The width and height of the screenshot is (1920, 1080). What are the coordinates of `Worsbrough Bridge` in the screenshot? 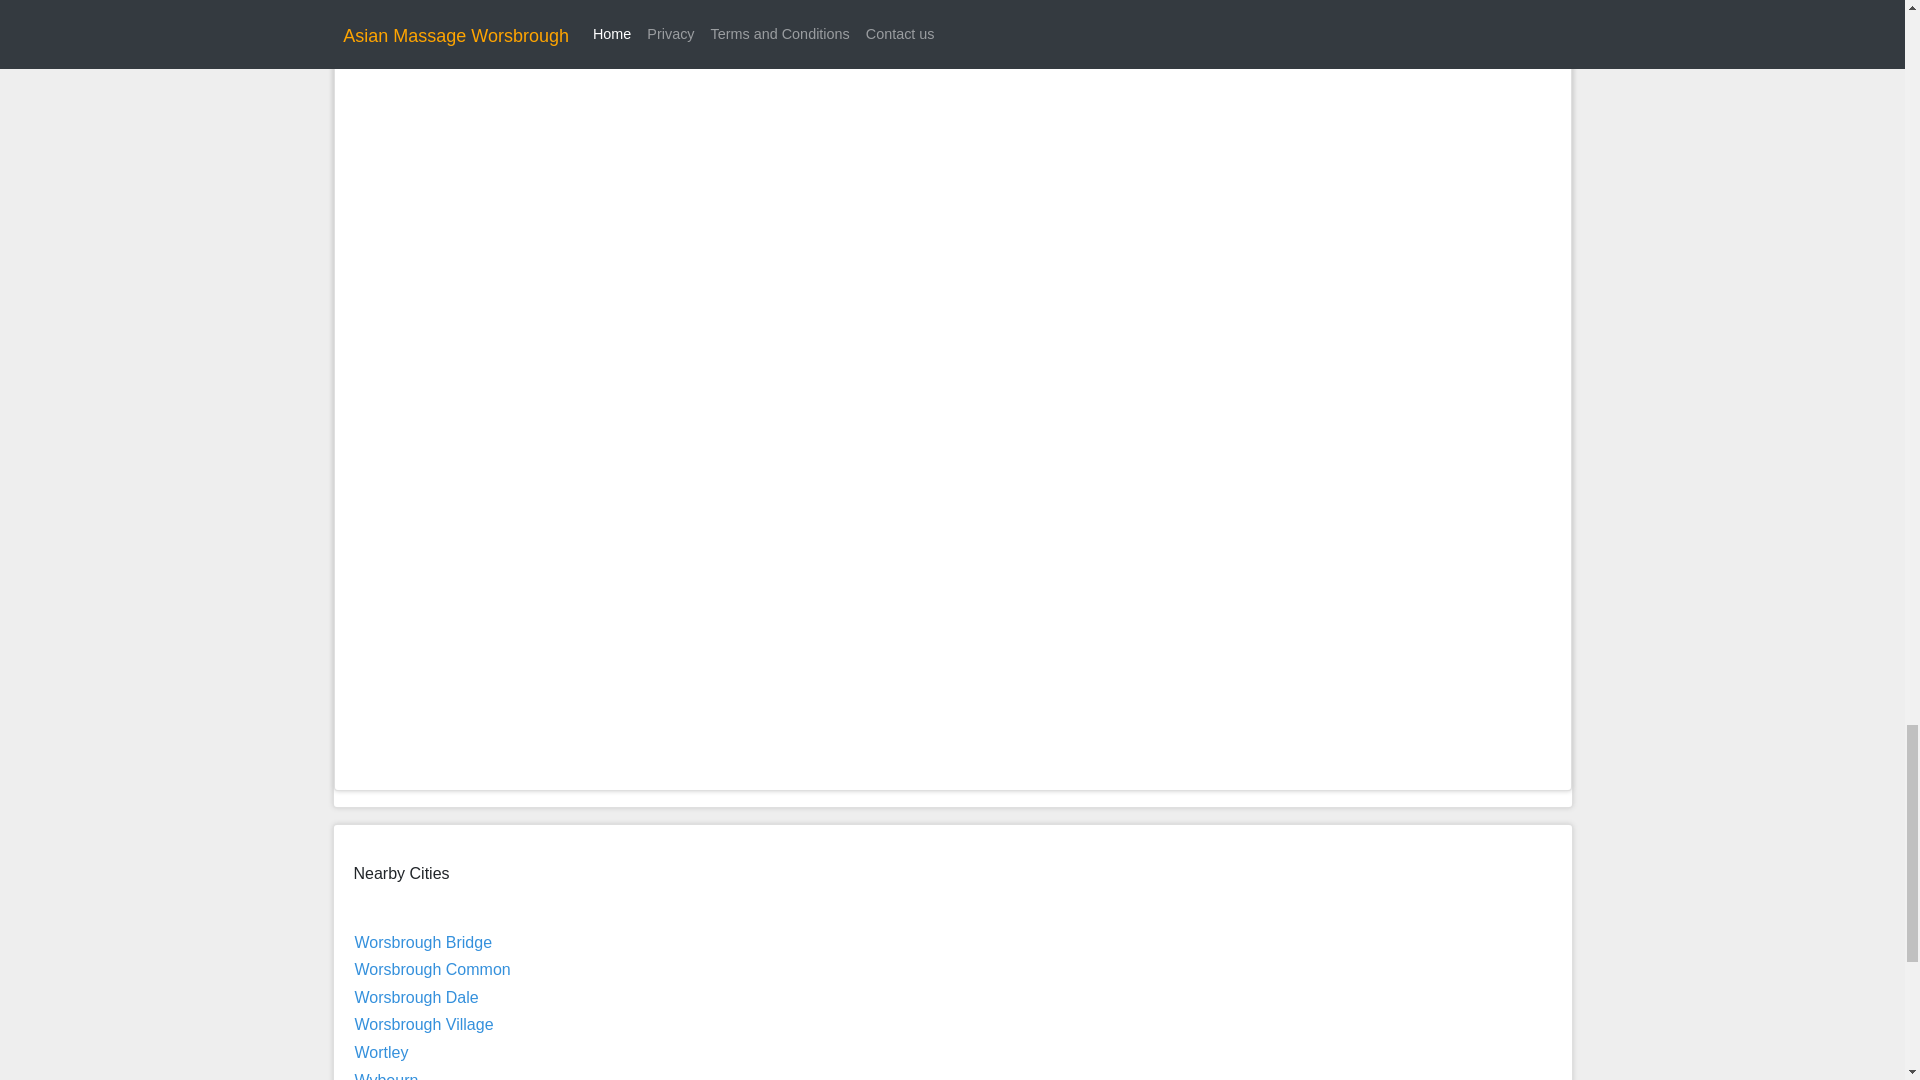 It's located at (422, 942).